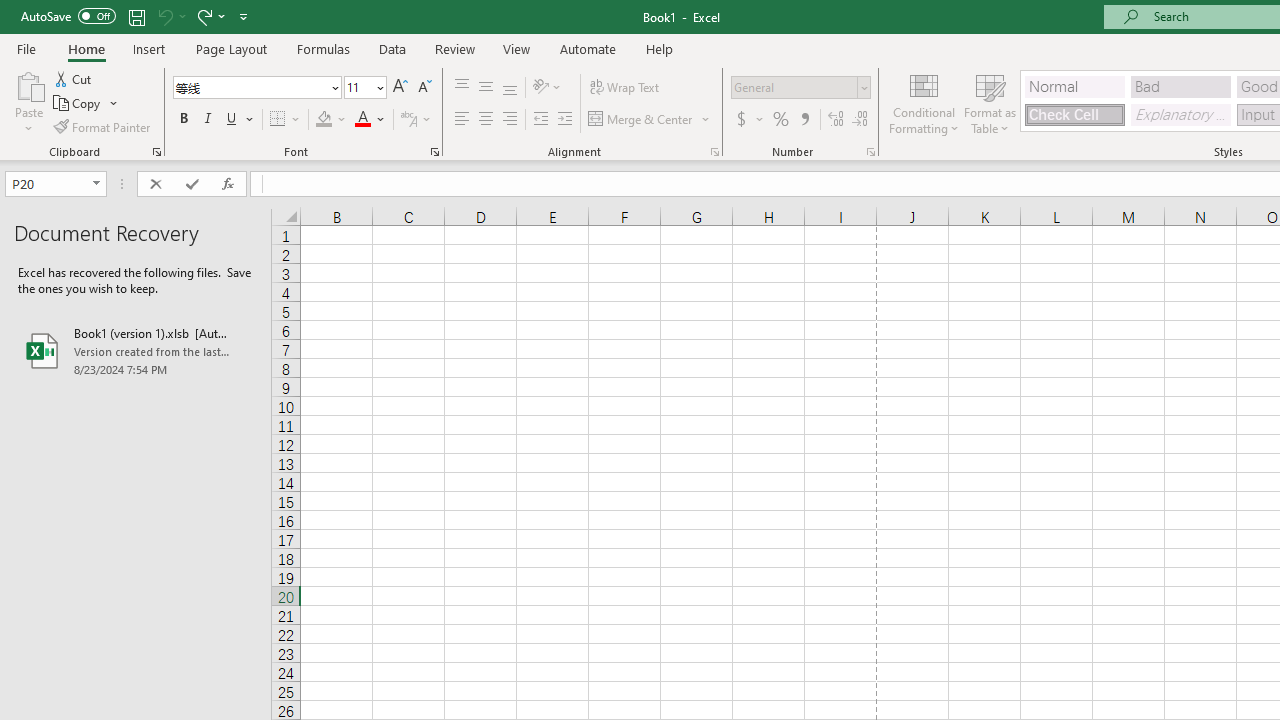 Image resolution: width=1280 pixels, height=720 pixels. I want to click on Cut, so click(74, 78).